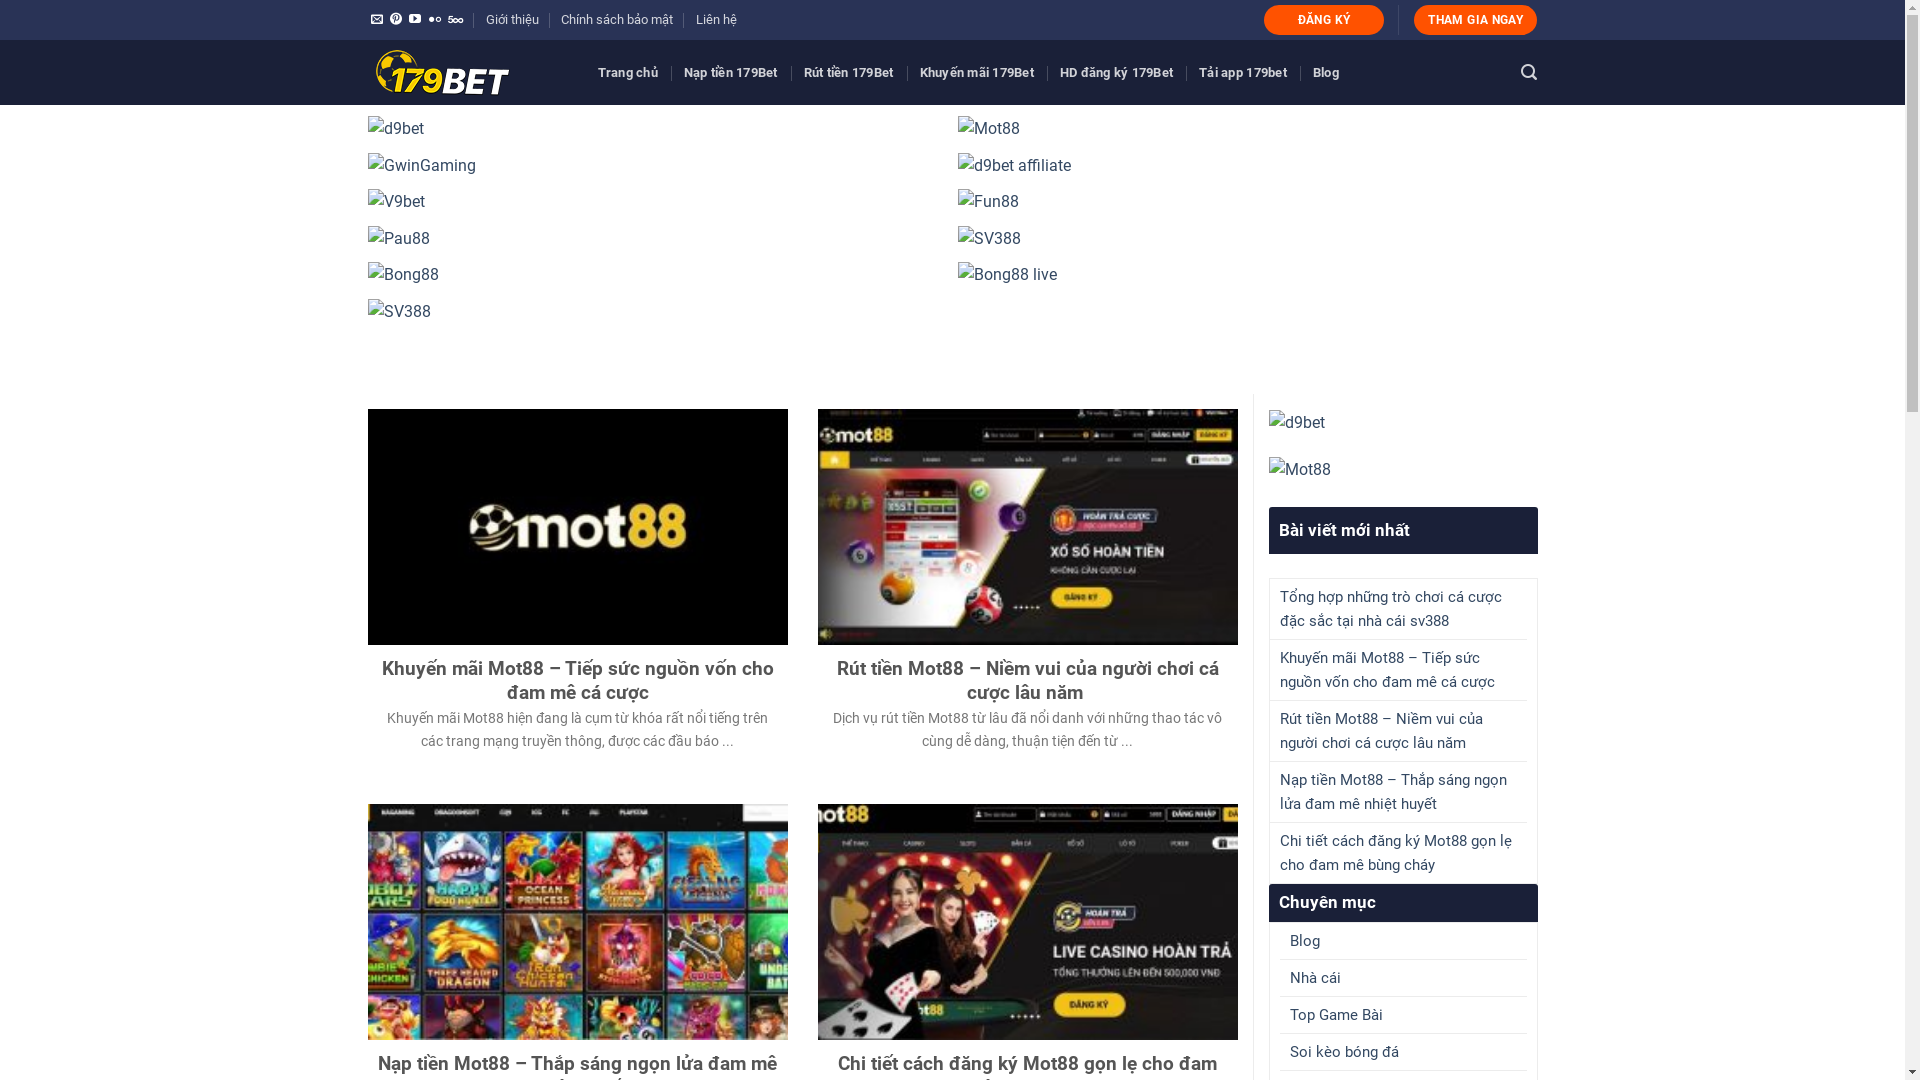  What do you see at coordinates (658, 202) in the screenshot?
I see `V9bet` at bounding box center [658, 202].